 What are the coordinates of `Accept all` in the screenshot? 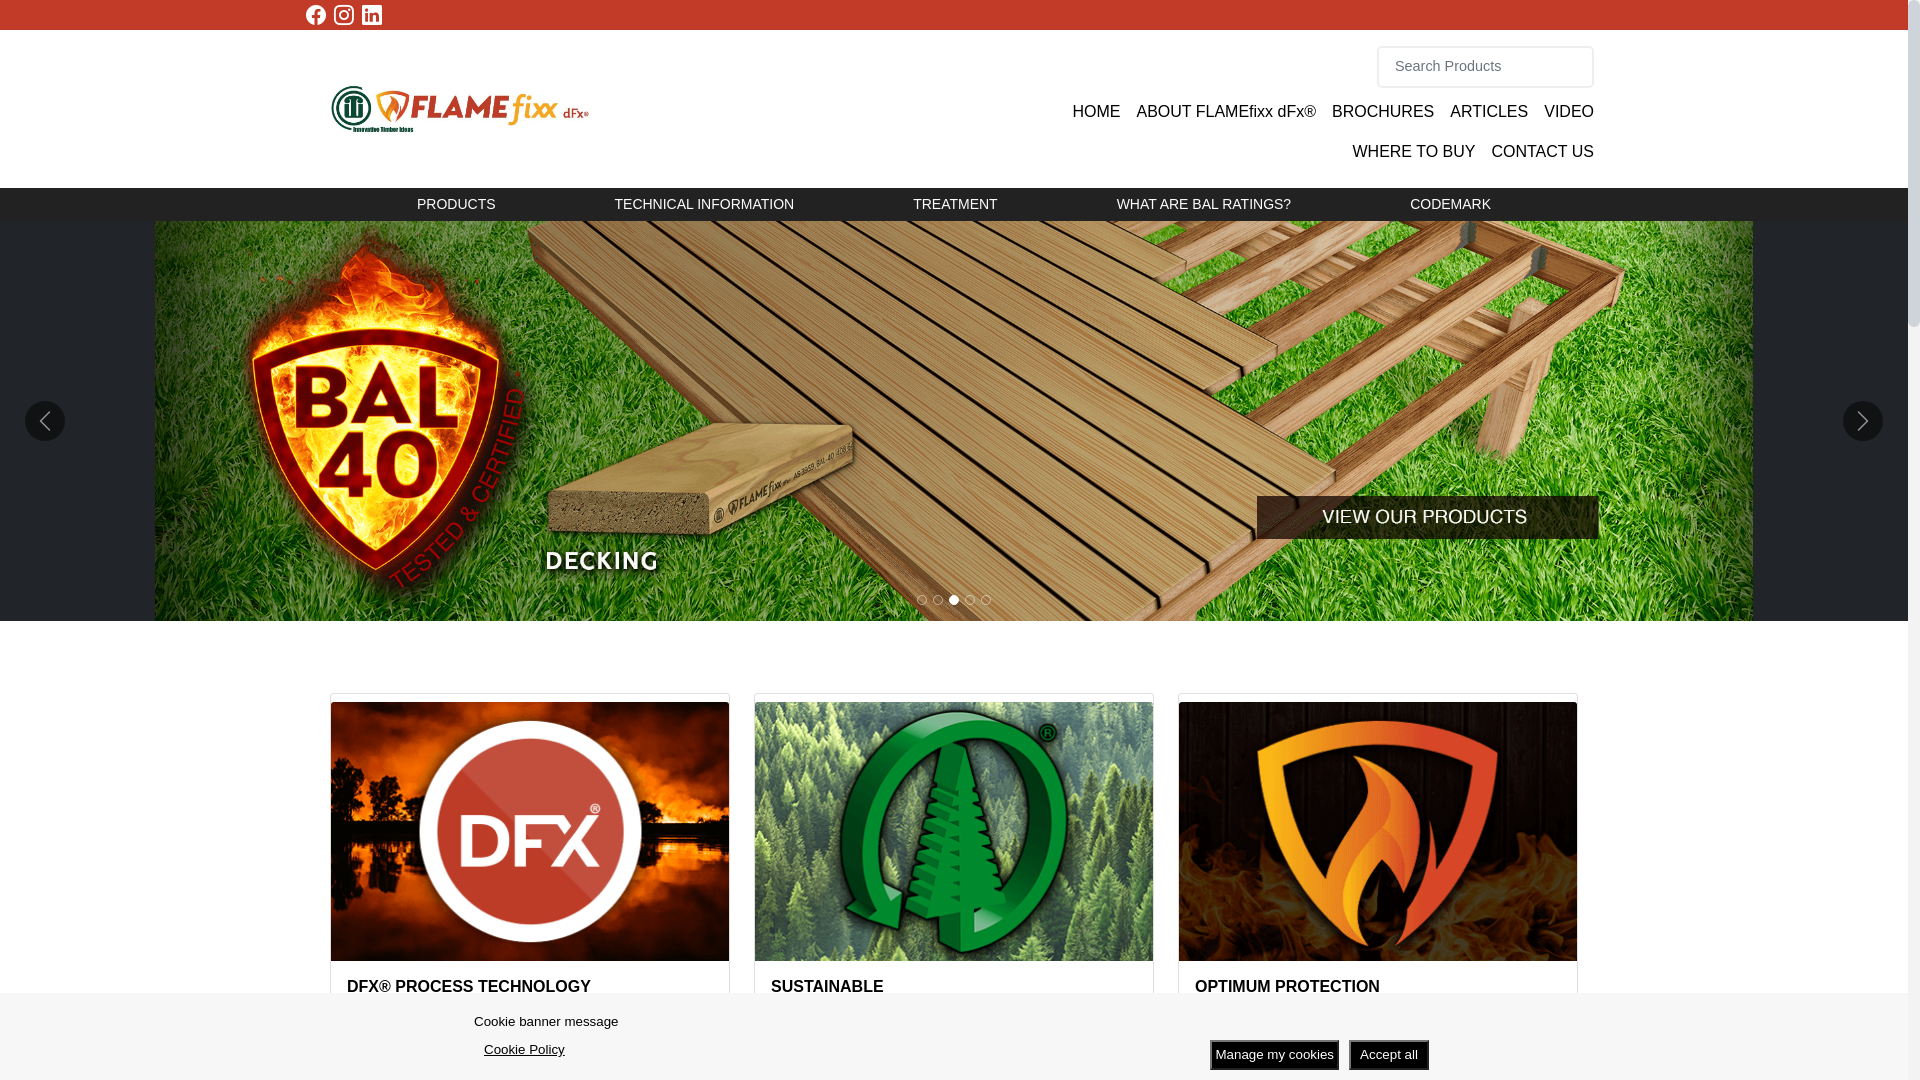 It's located at (1389, 1055).